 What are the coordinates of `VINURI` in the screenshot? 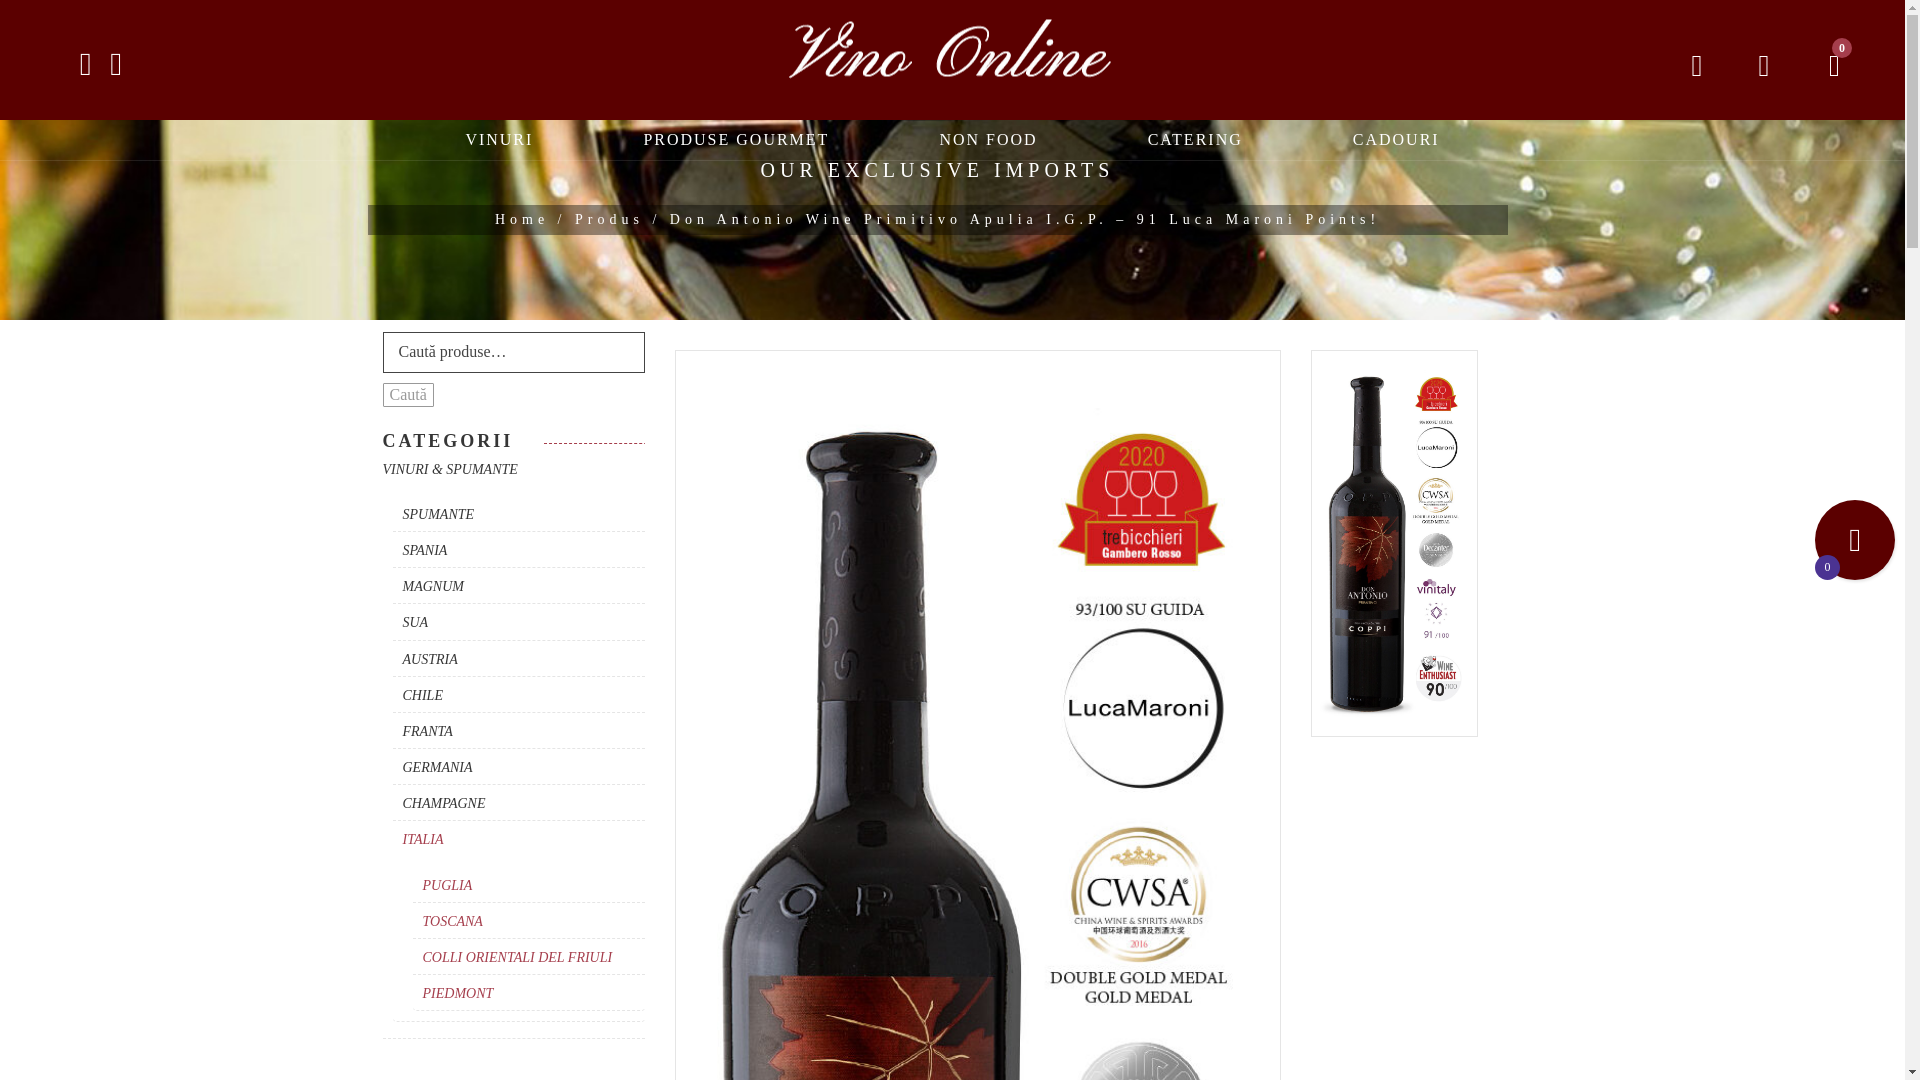 It's located at (498, 139).